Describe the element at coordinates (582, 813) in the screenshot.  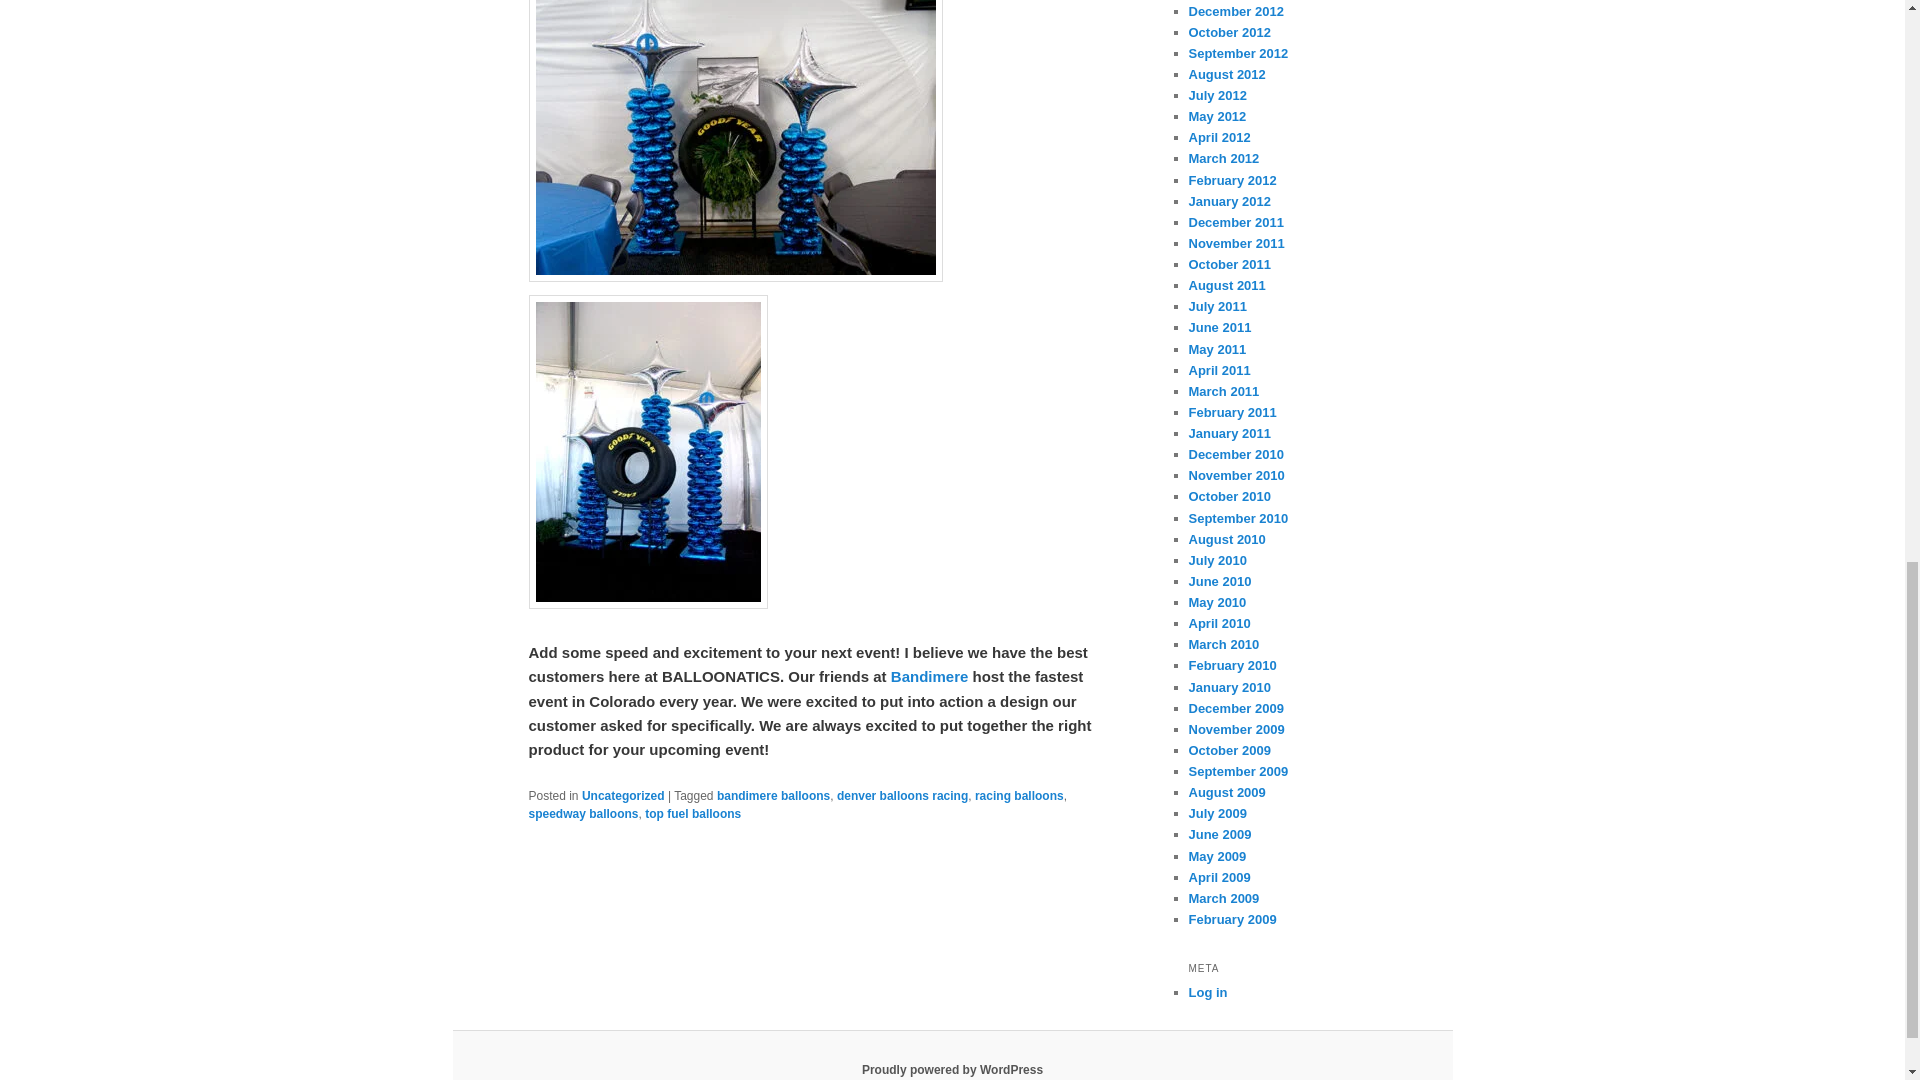
I see `speedway balloons` at that location.